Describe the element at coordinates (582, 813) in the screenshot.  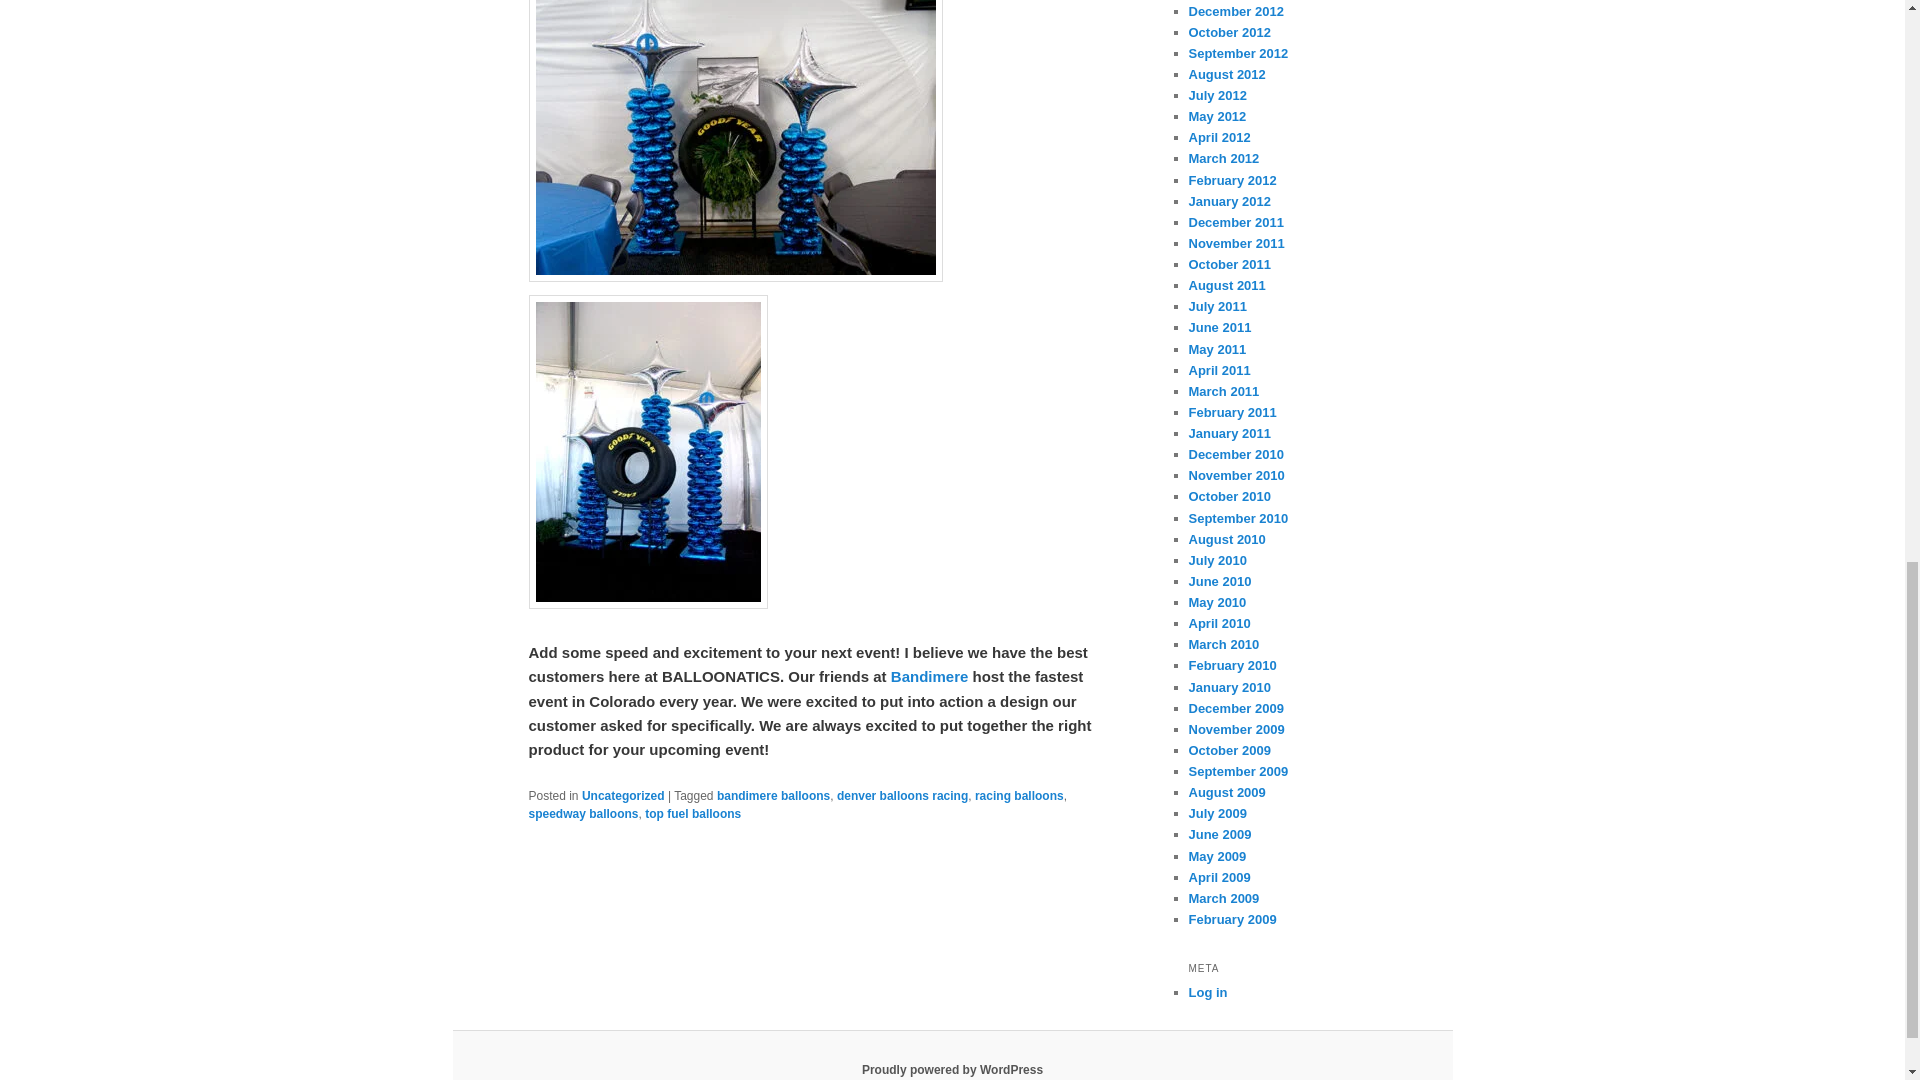
I see `speedway balloons` at that location.